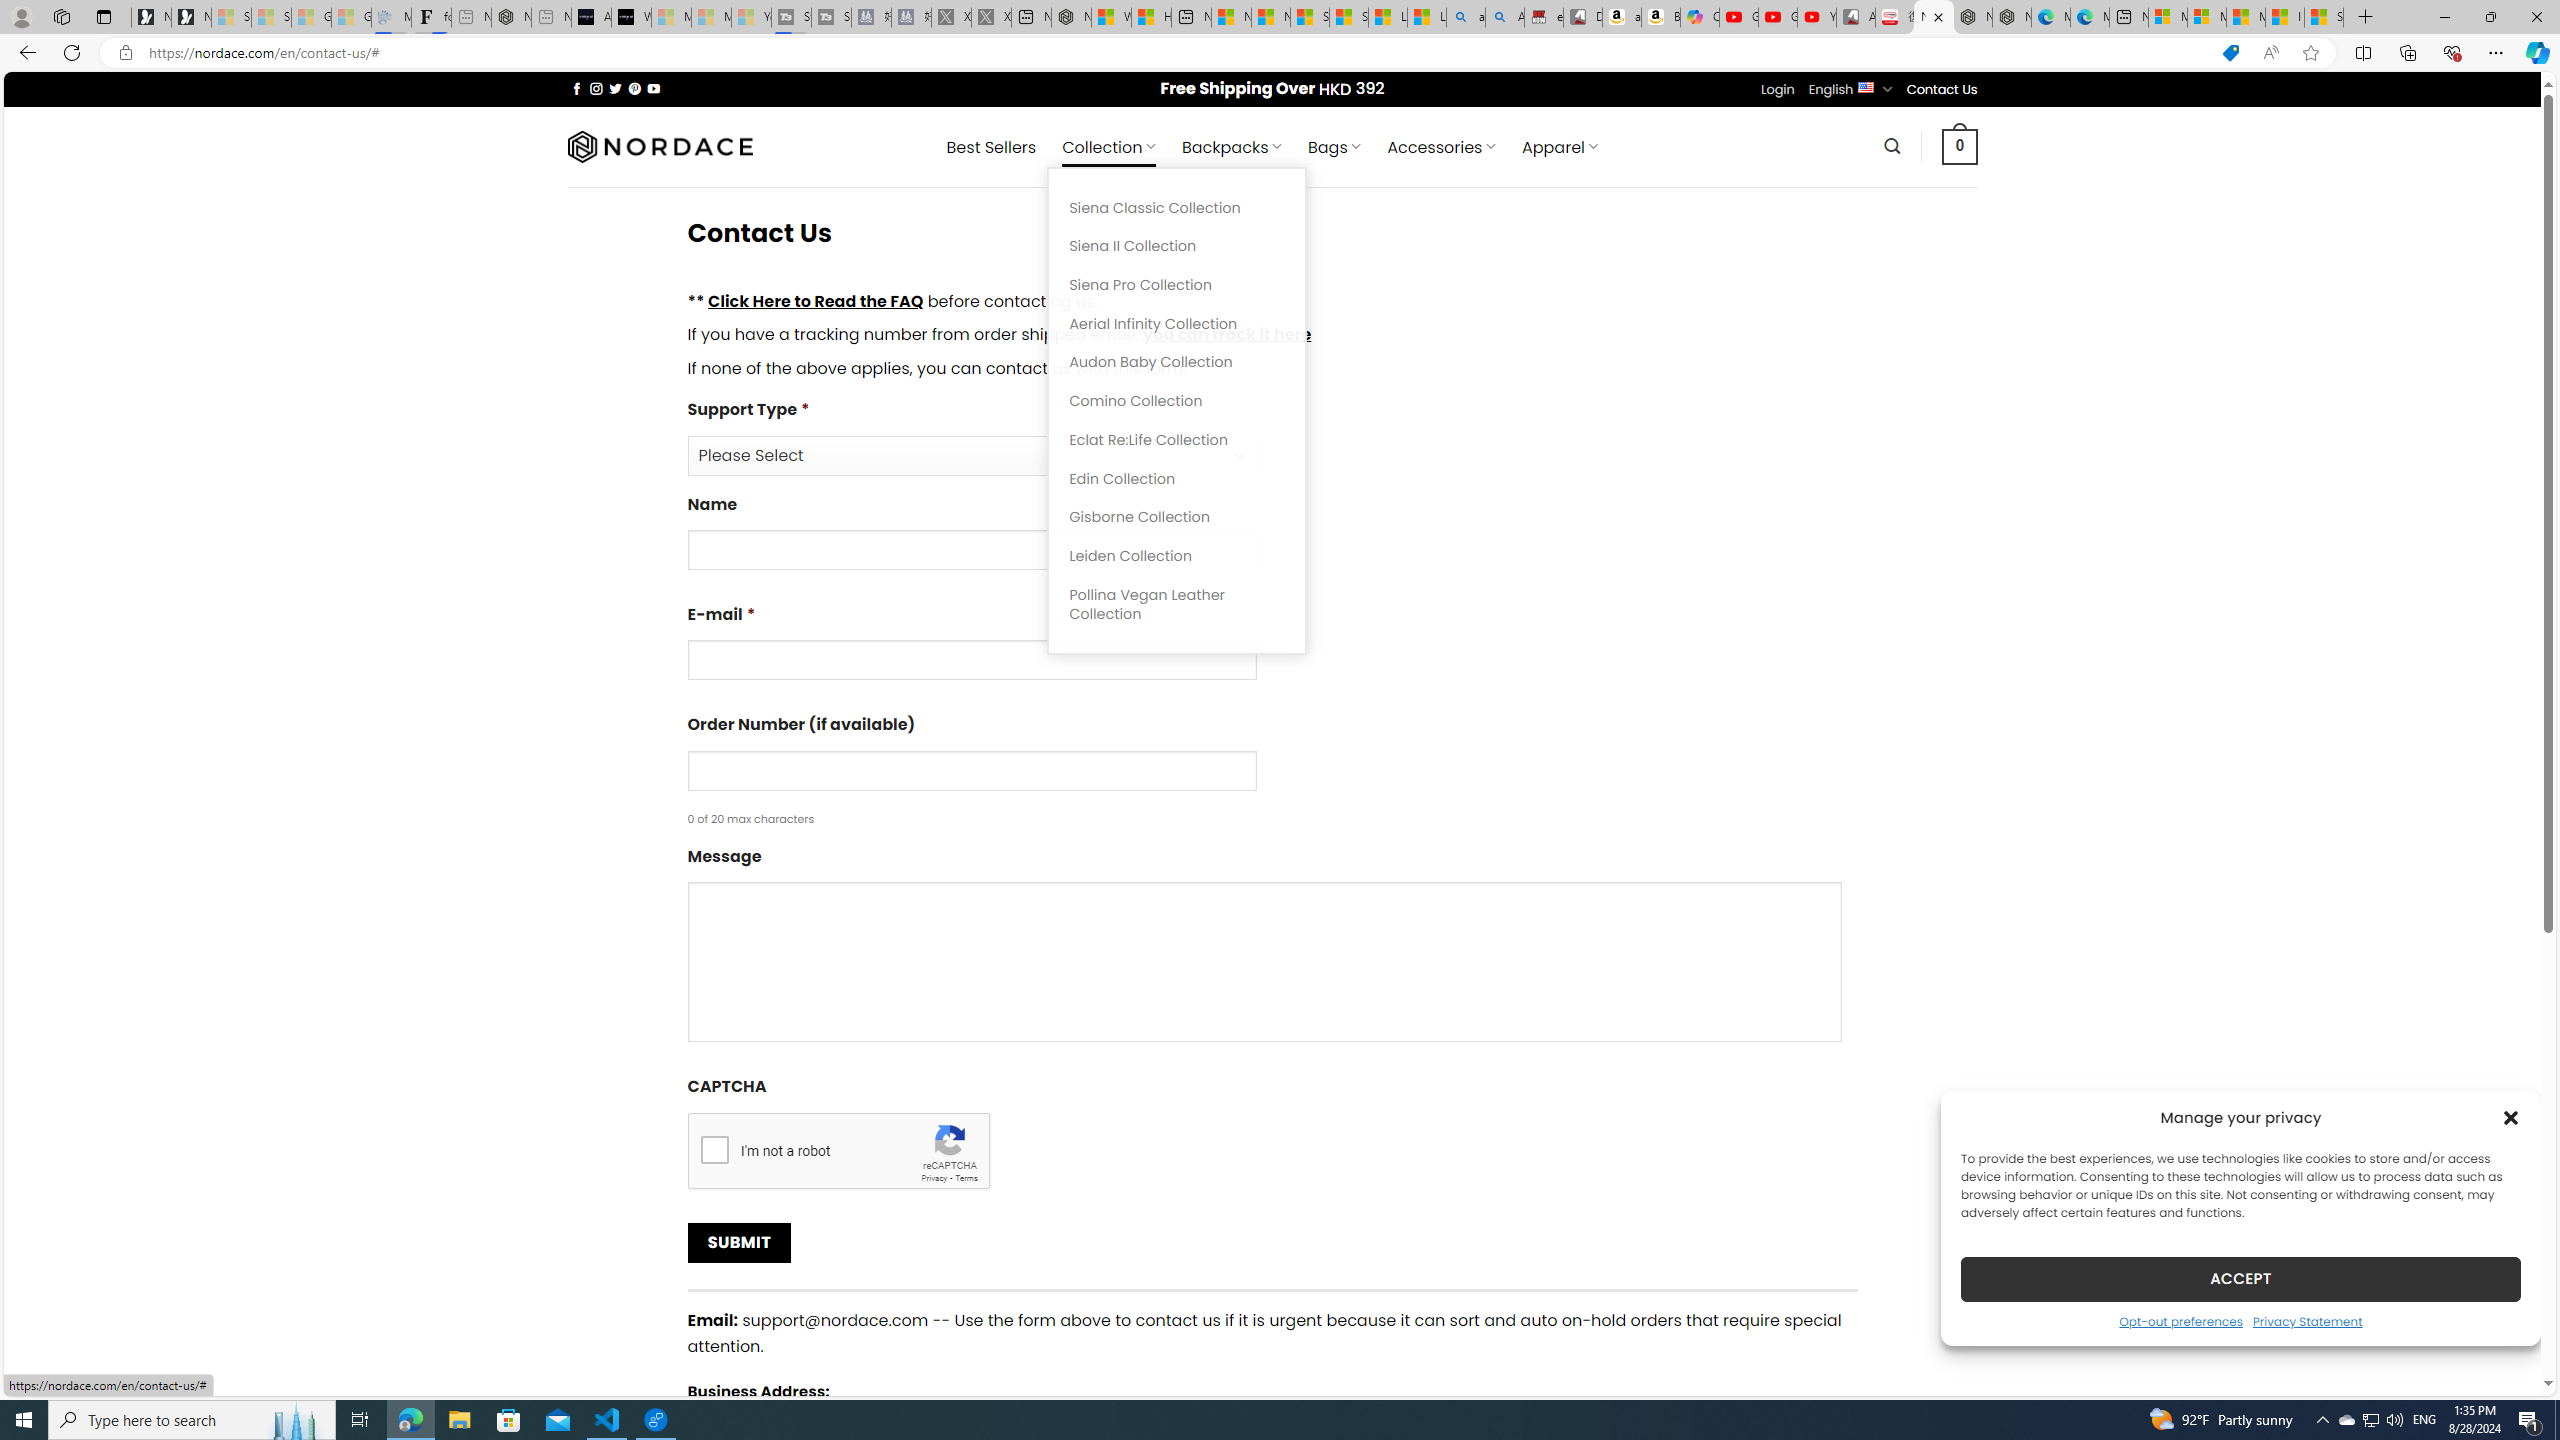 The width and height of the screenshot is (2560, 1440). Describe the element at coordinates (1177, 400) in the screenshot. I see `Comino Collection` at that location.